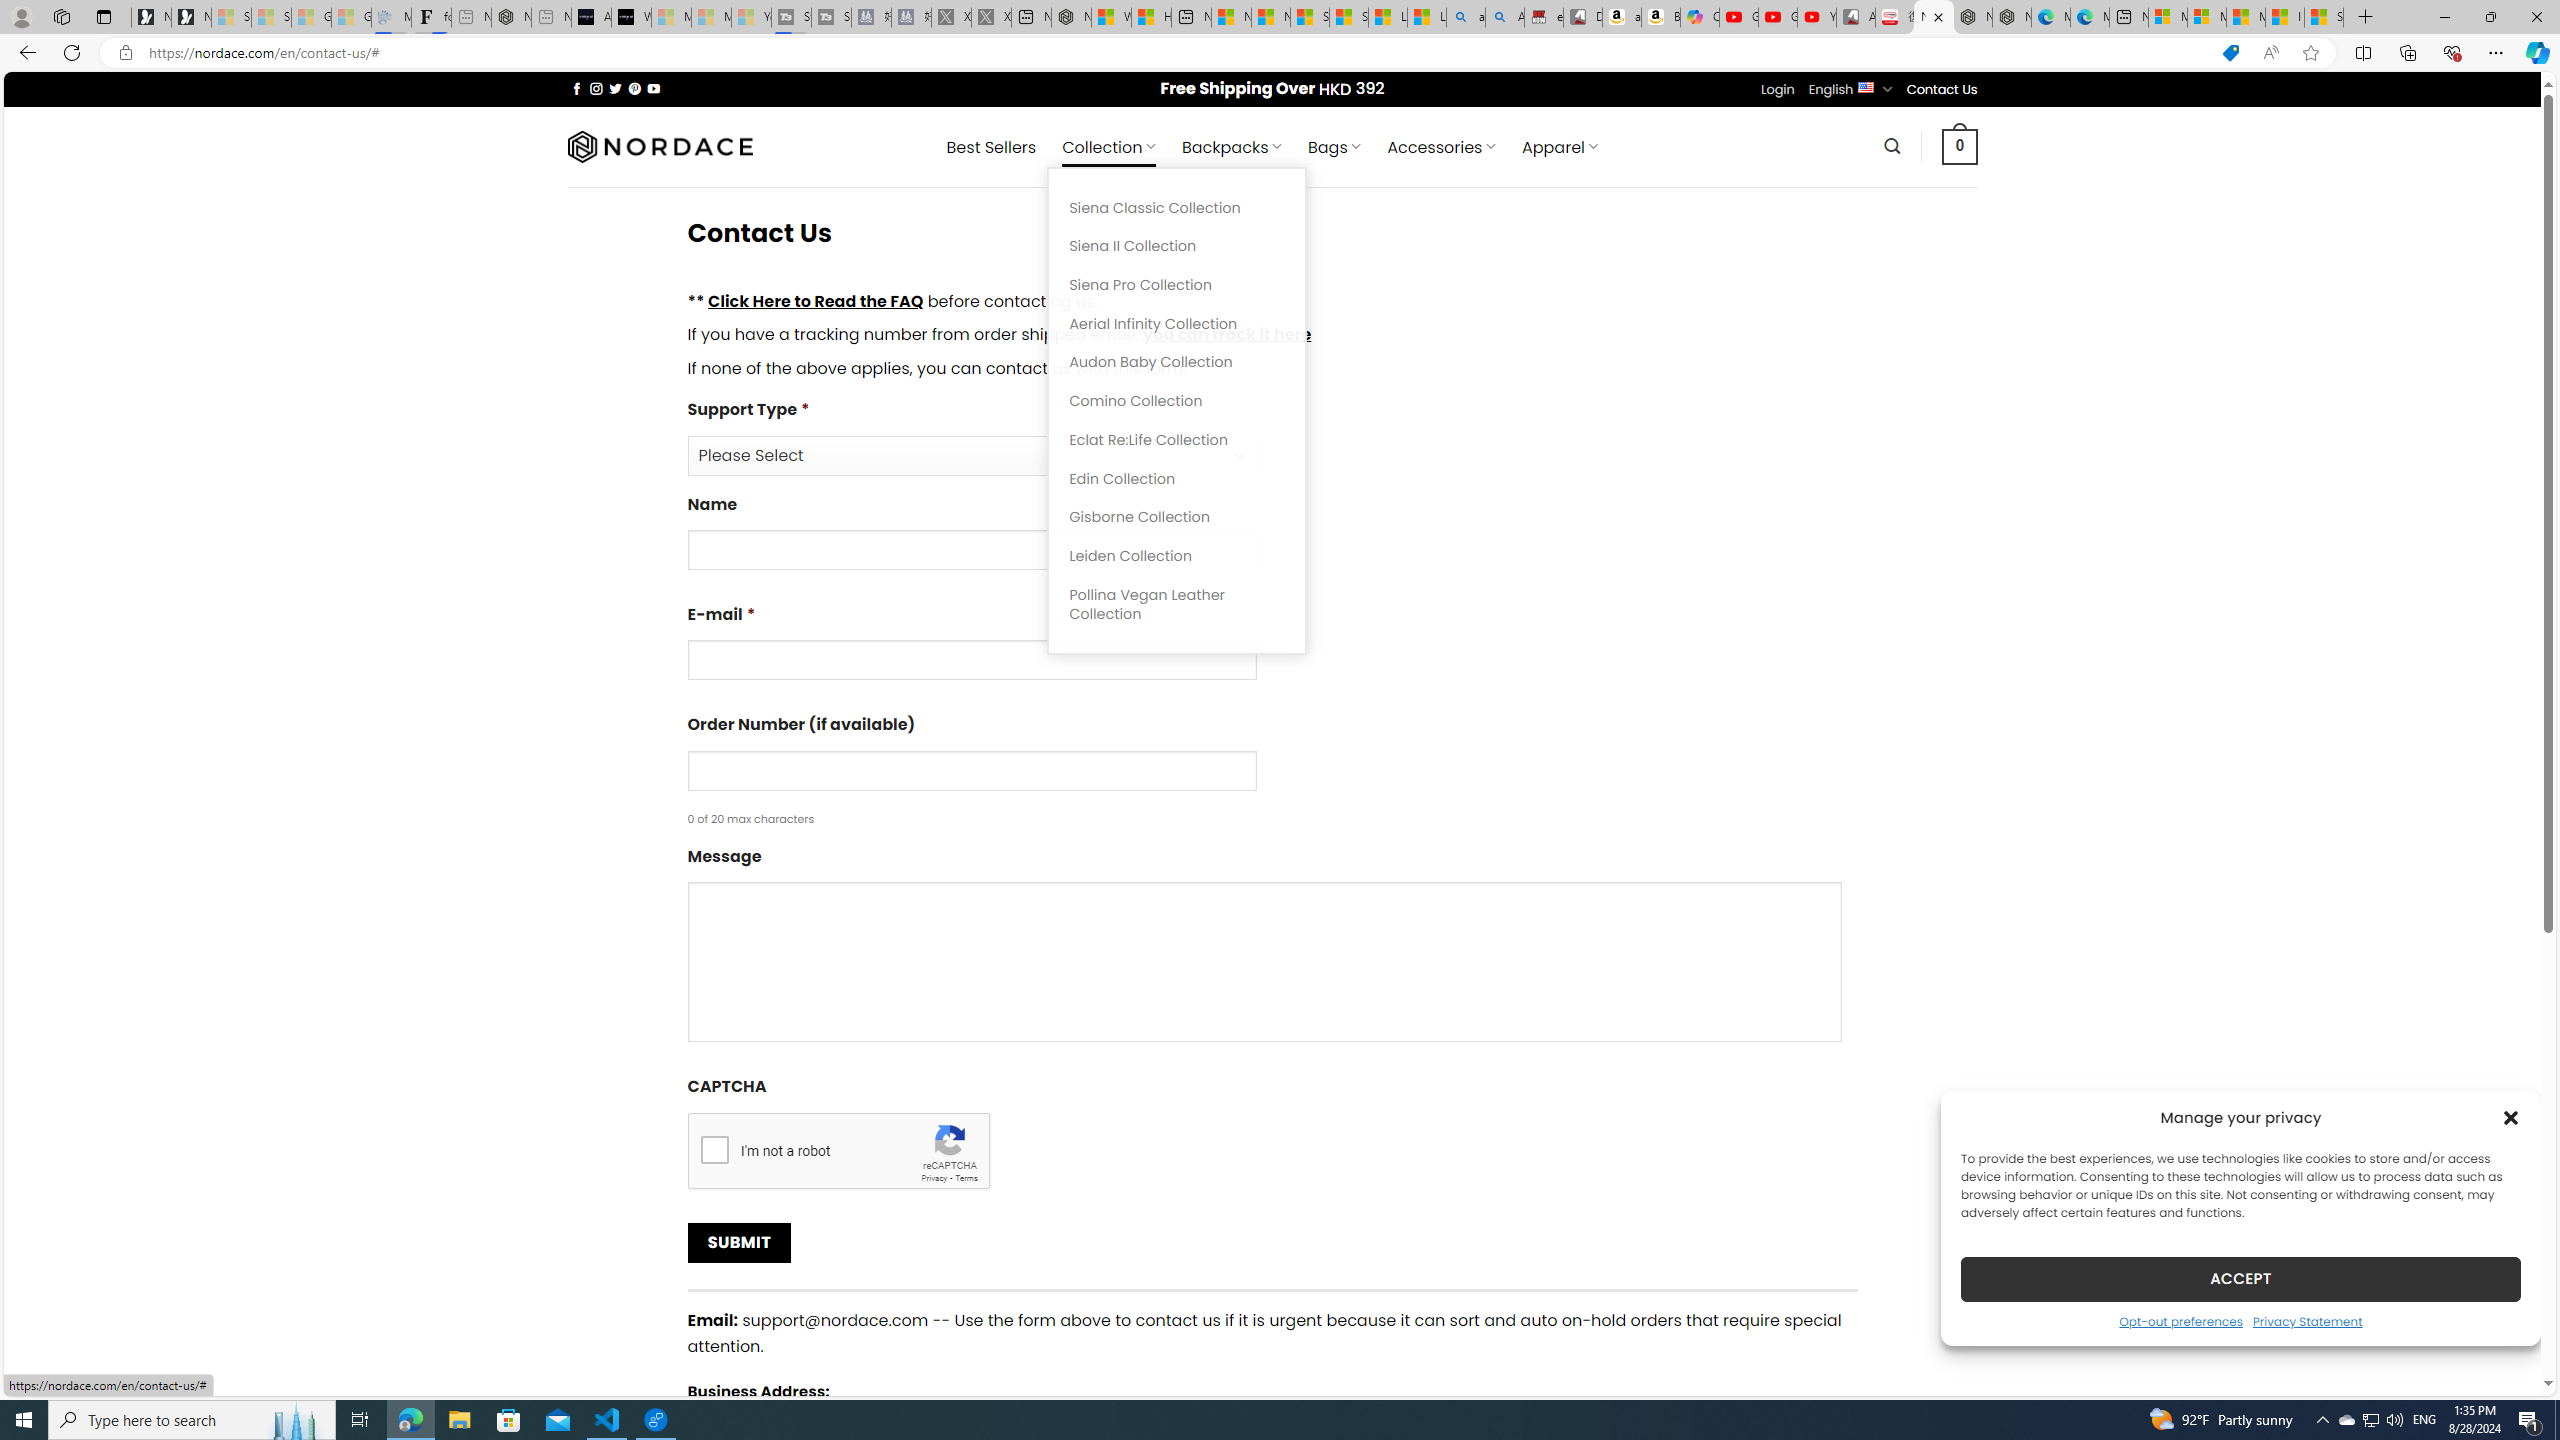 The width and height of the screenshot is (2560, 1440). Describe the element at coordinates (1177, 400) in the screenshot. I see `Comino Collection` at that location.